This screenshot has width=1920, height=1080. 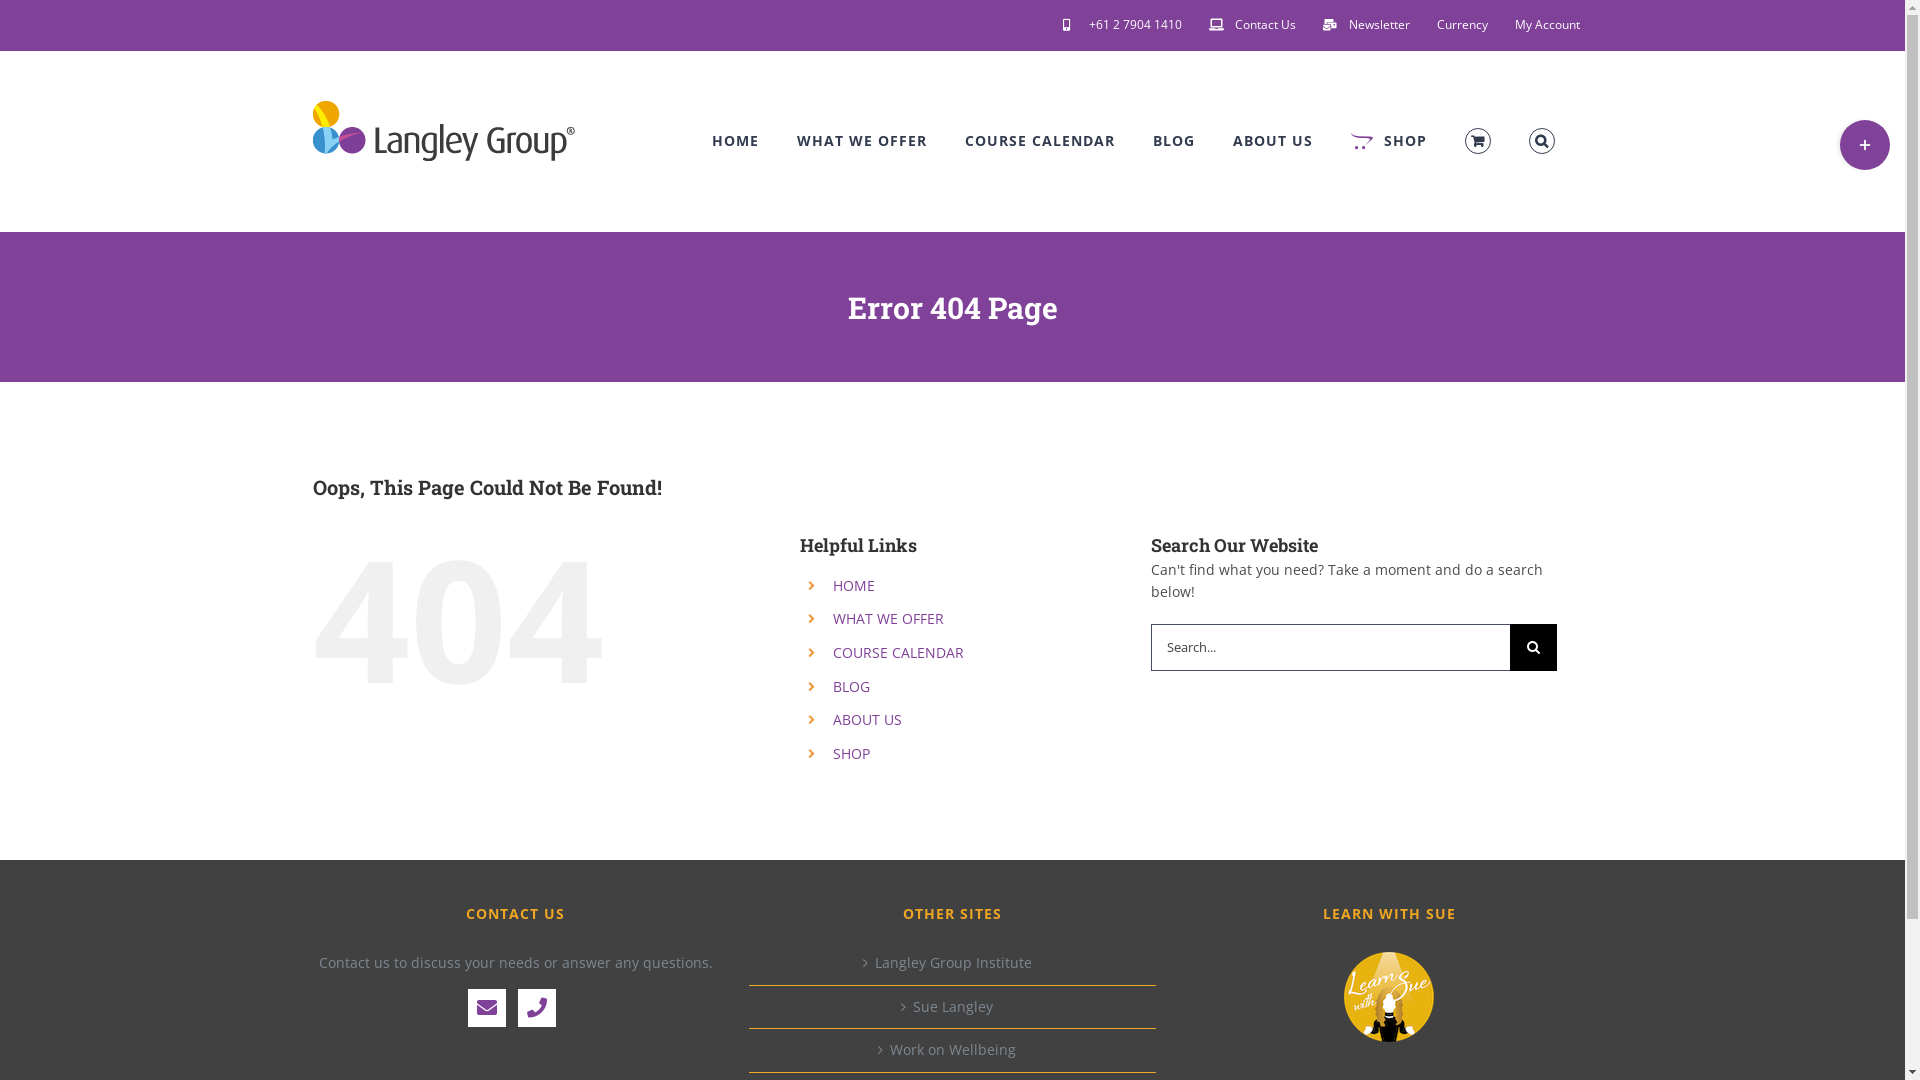 What do you see at coordinates (1040, 141) in the screenshot?
I see `COURSE CALENDAR` at bounding box center [1040, 141].